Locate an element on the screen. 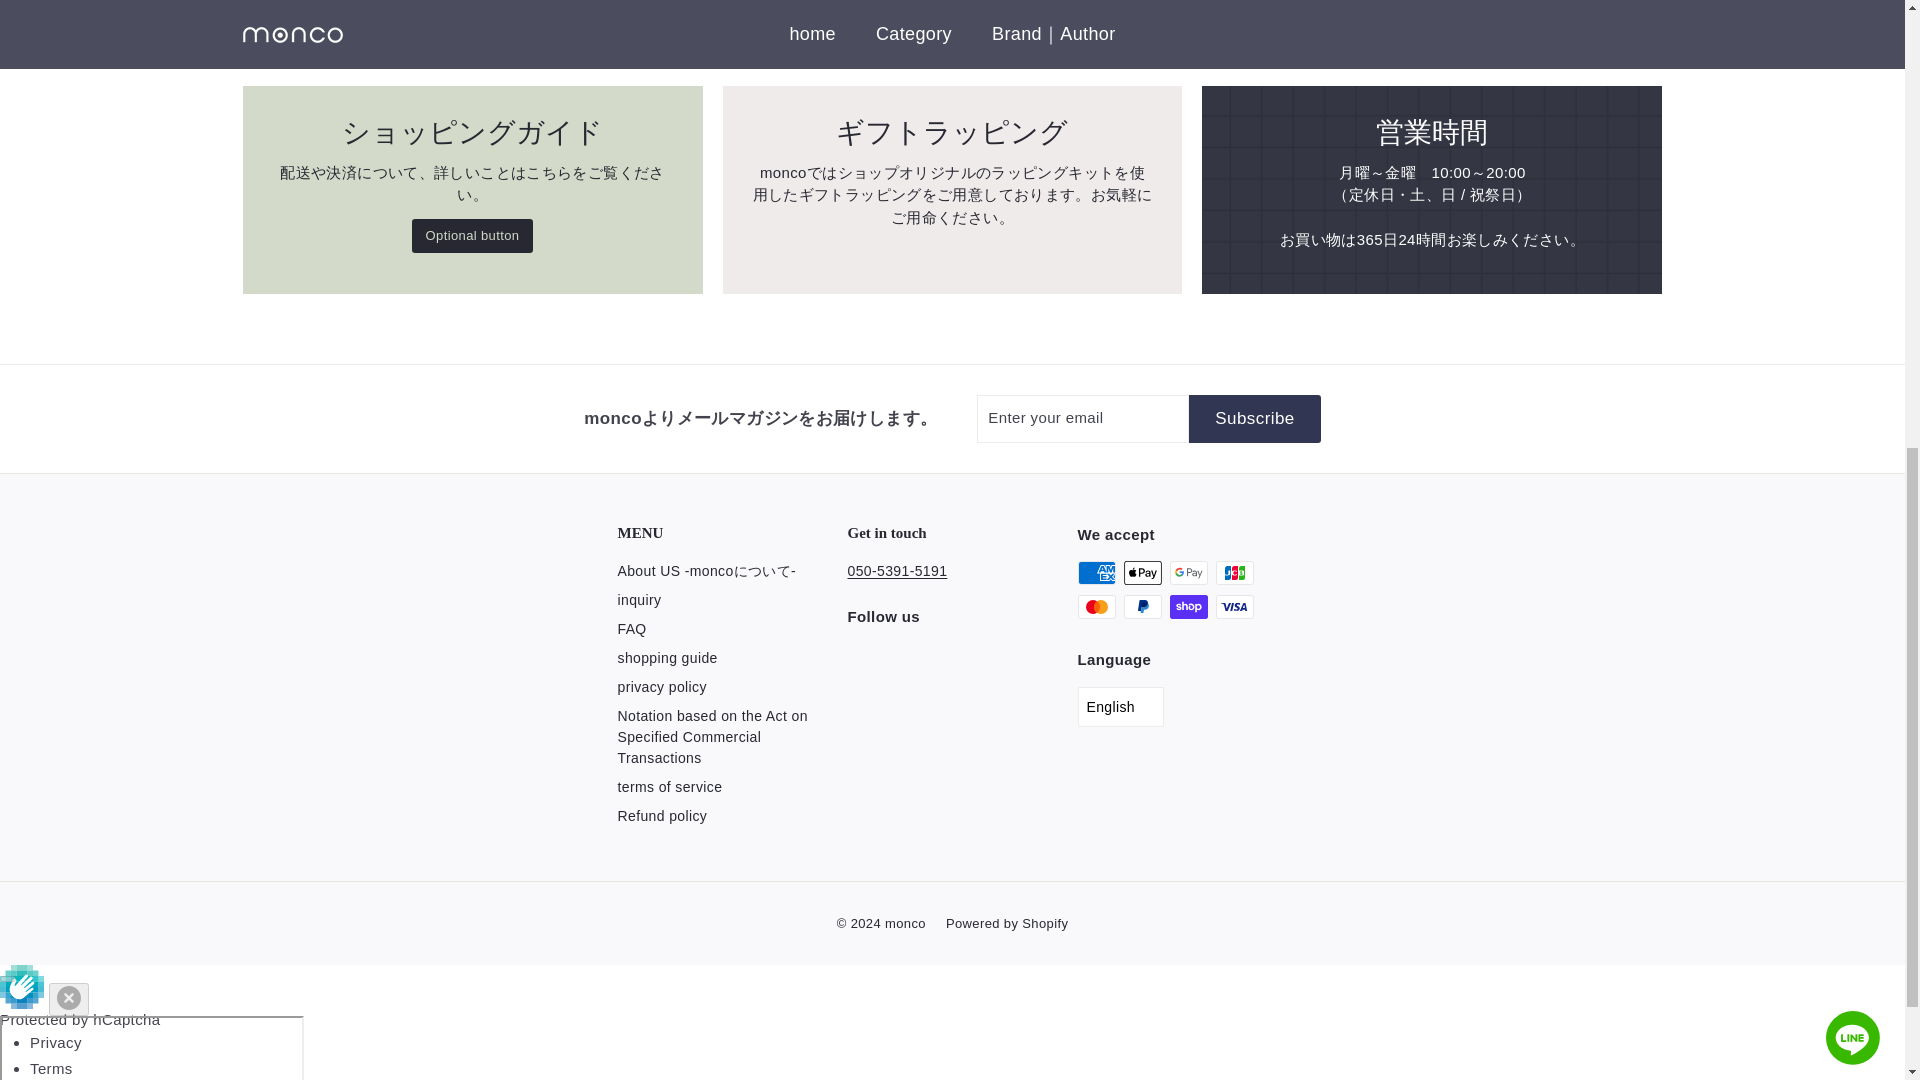 The width and height of the screenshot is (1920, 1080). Google Pay is located at coordinates (1188, 572).